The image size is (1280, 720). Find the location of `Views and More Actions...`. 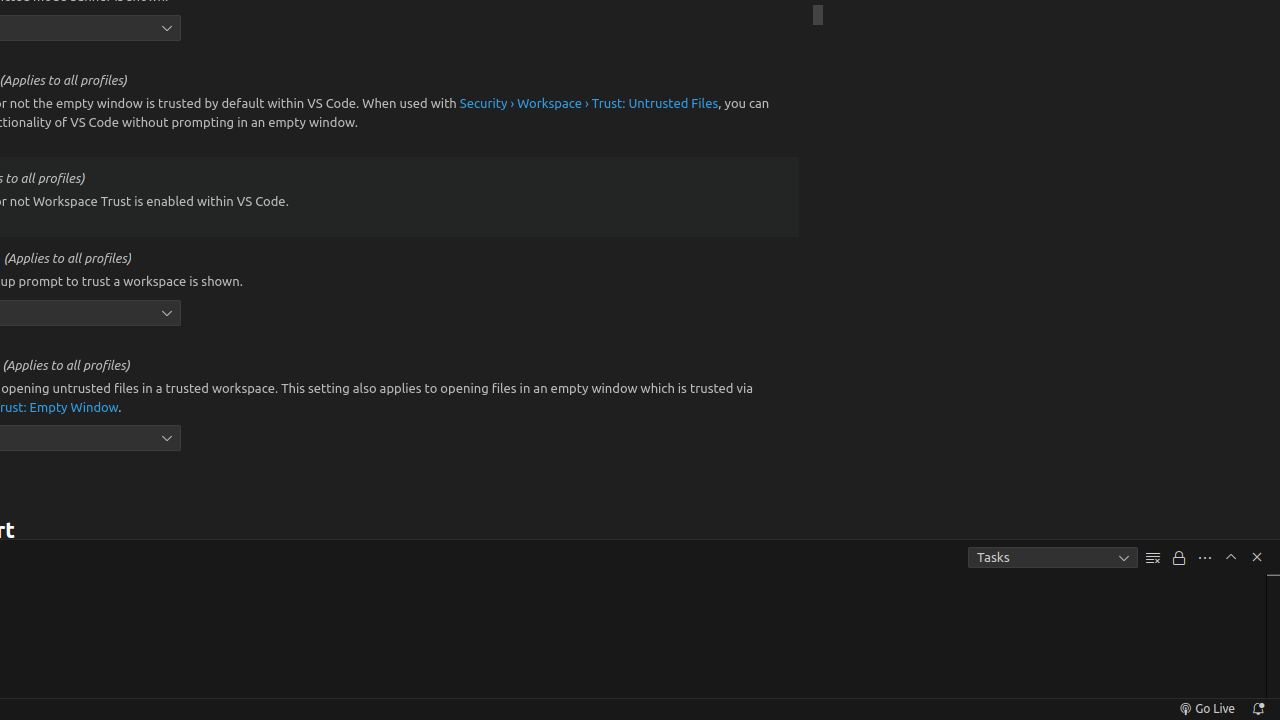

Views and More Actions... is located at coordinates (1205, 558).